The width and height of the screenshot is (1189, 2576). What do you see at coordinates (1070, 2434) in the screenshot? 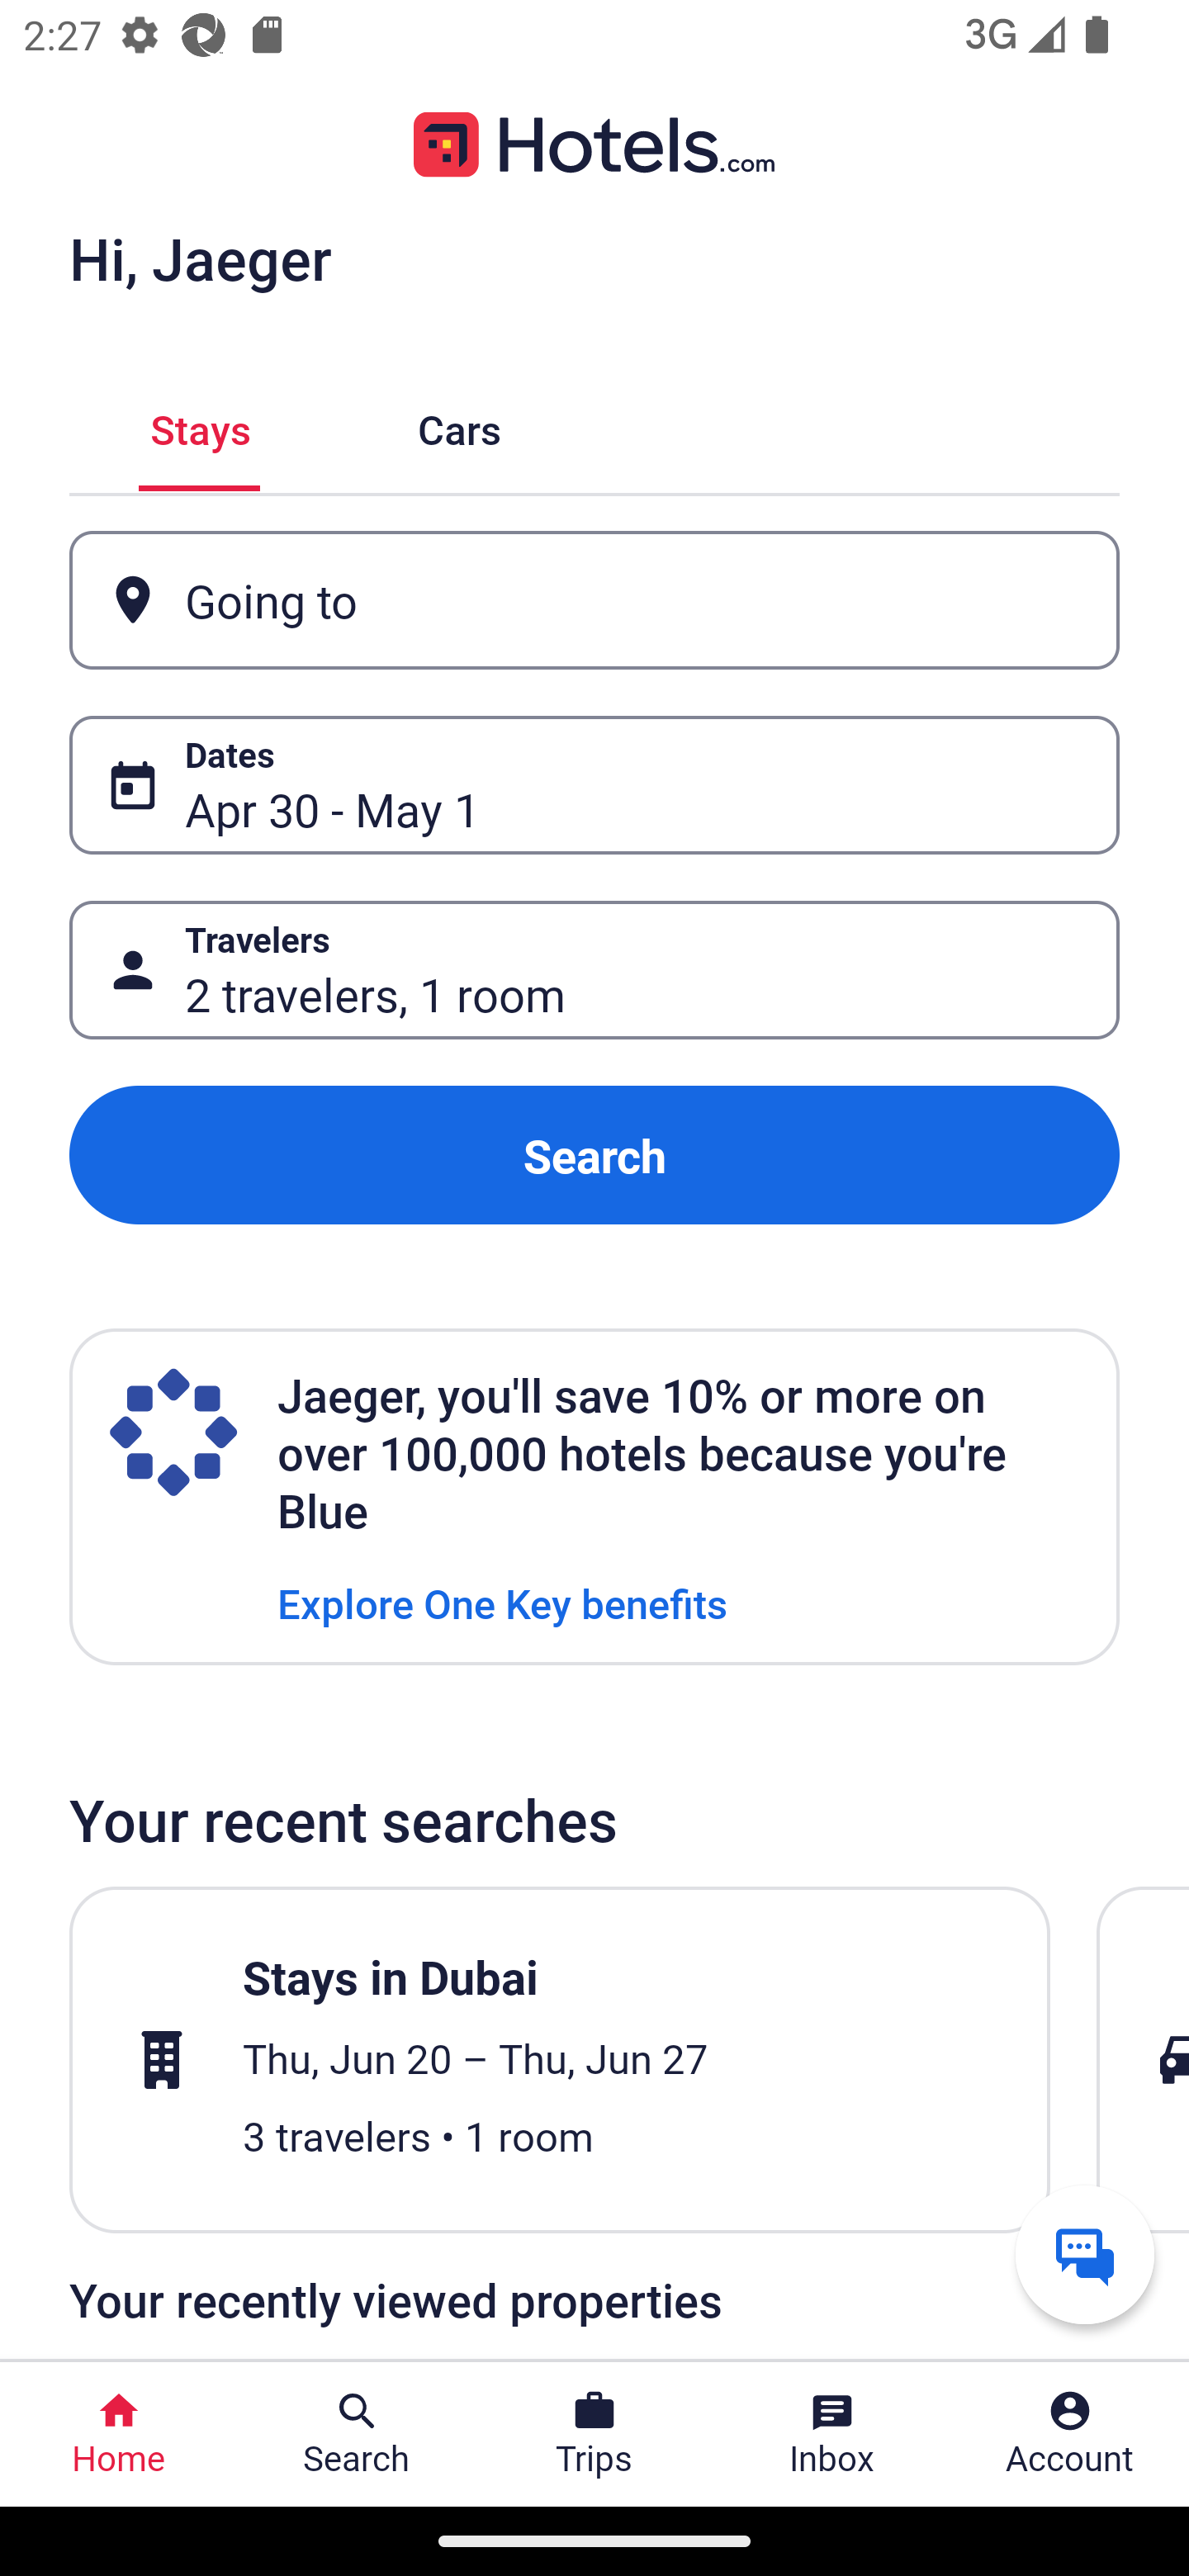
I see `Account Profile. Button` at bounding box center [1070, 2434].